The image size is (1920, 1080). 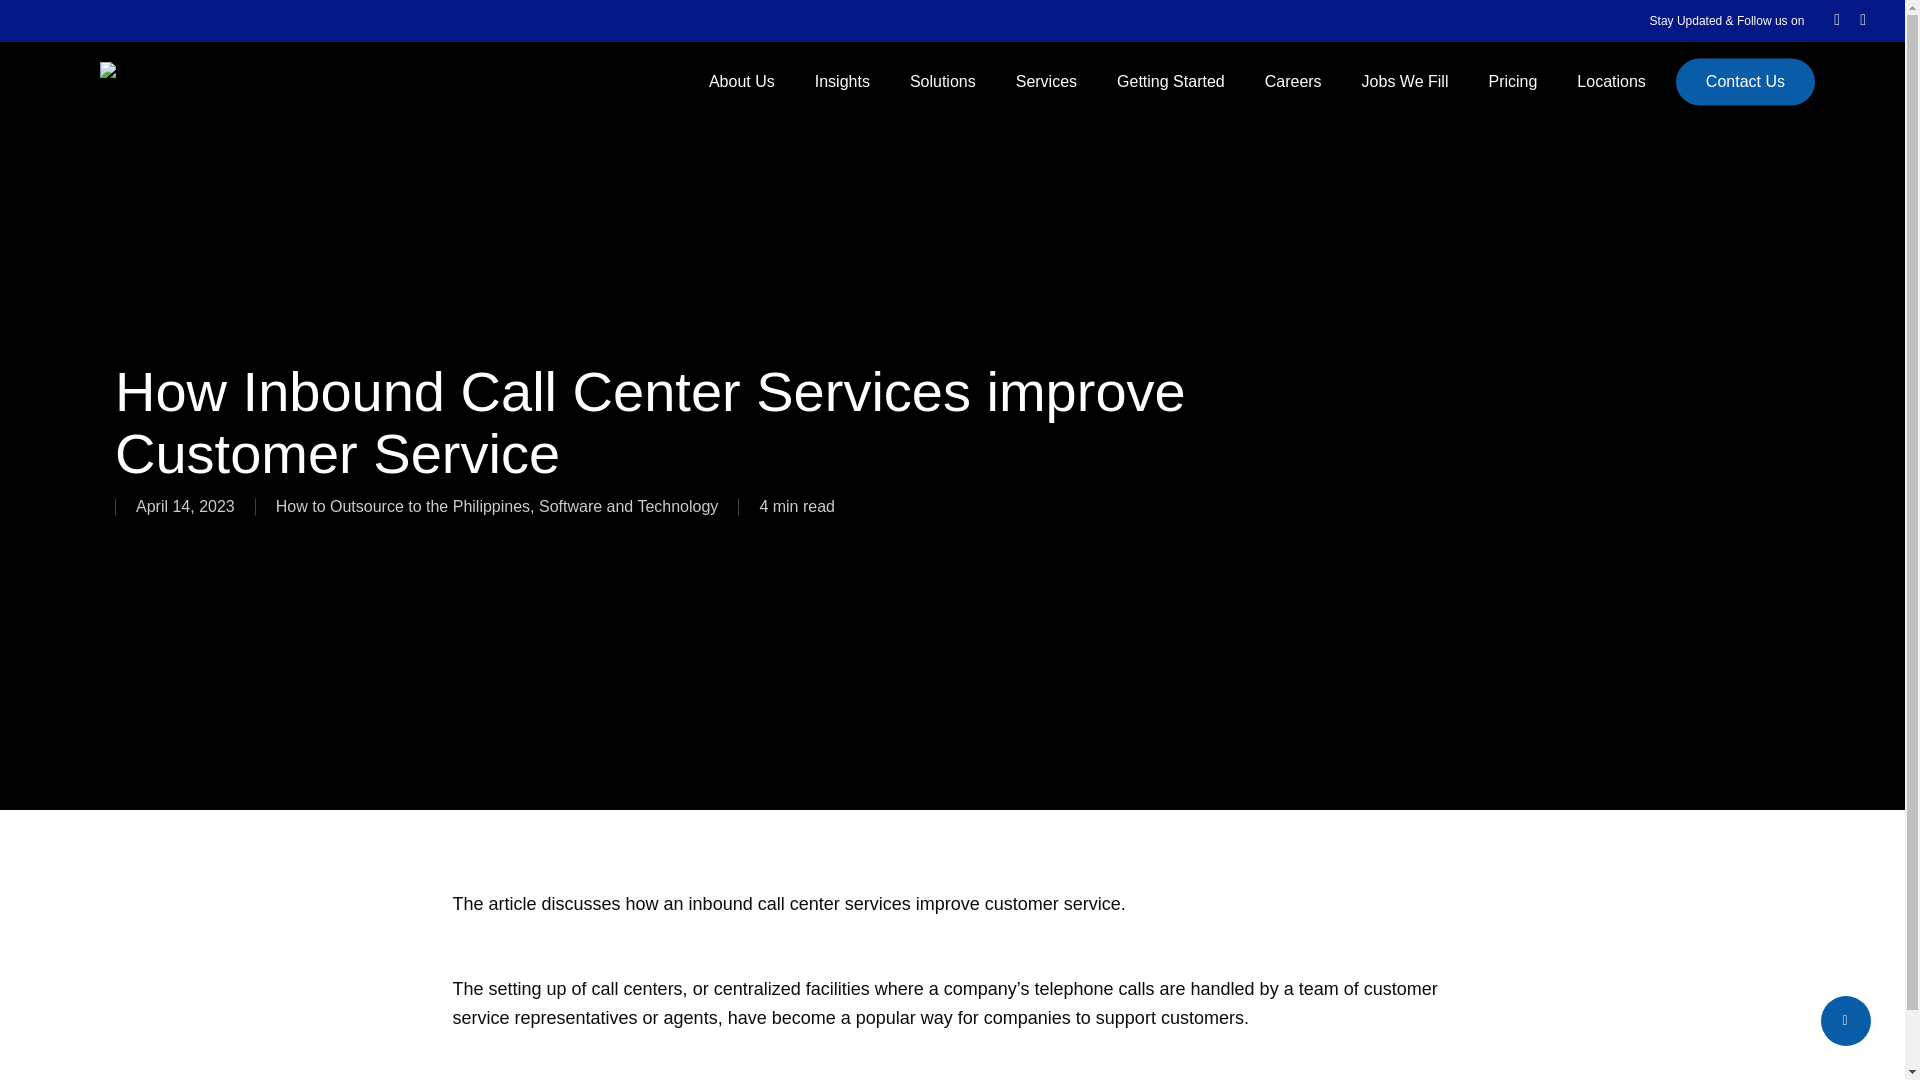 I want to click on About Us, so click(x=742, y=82).